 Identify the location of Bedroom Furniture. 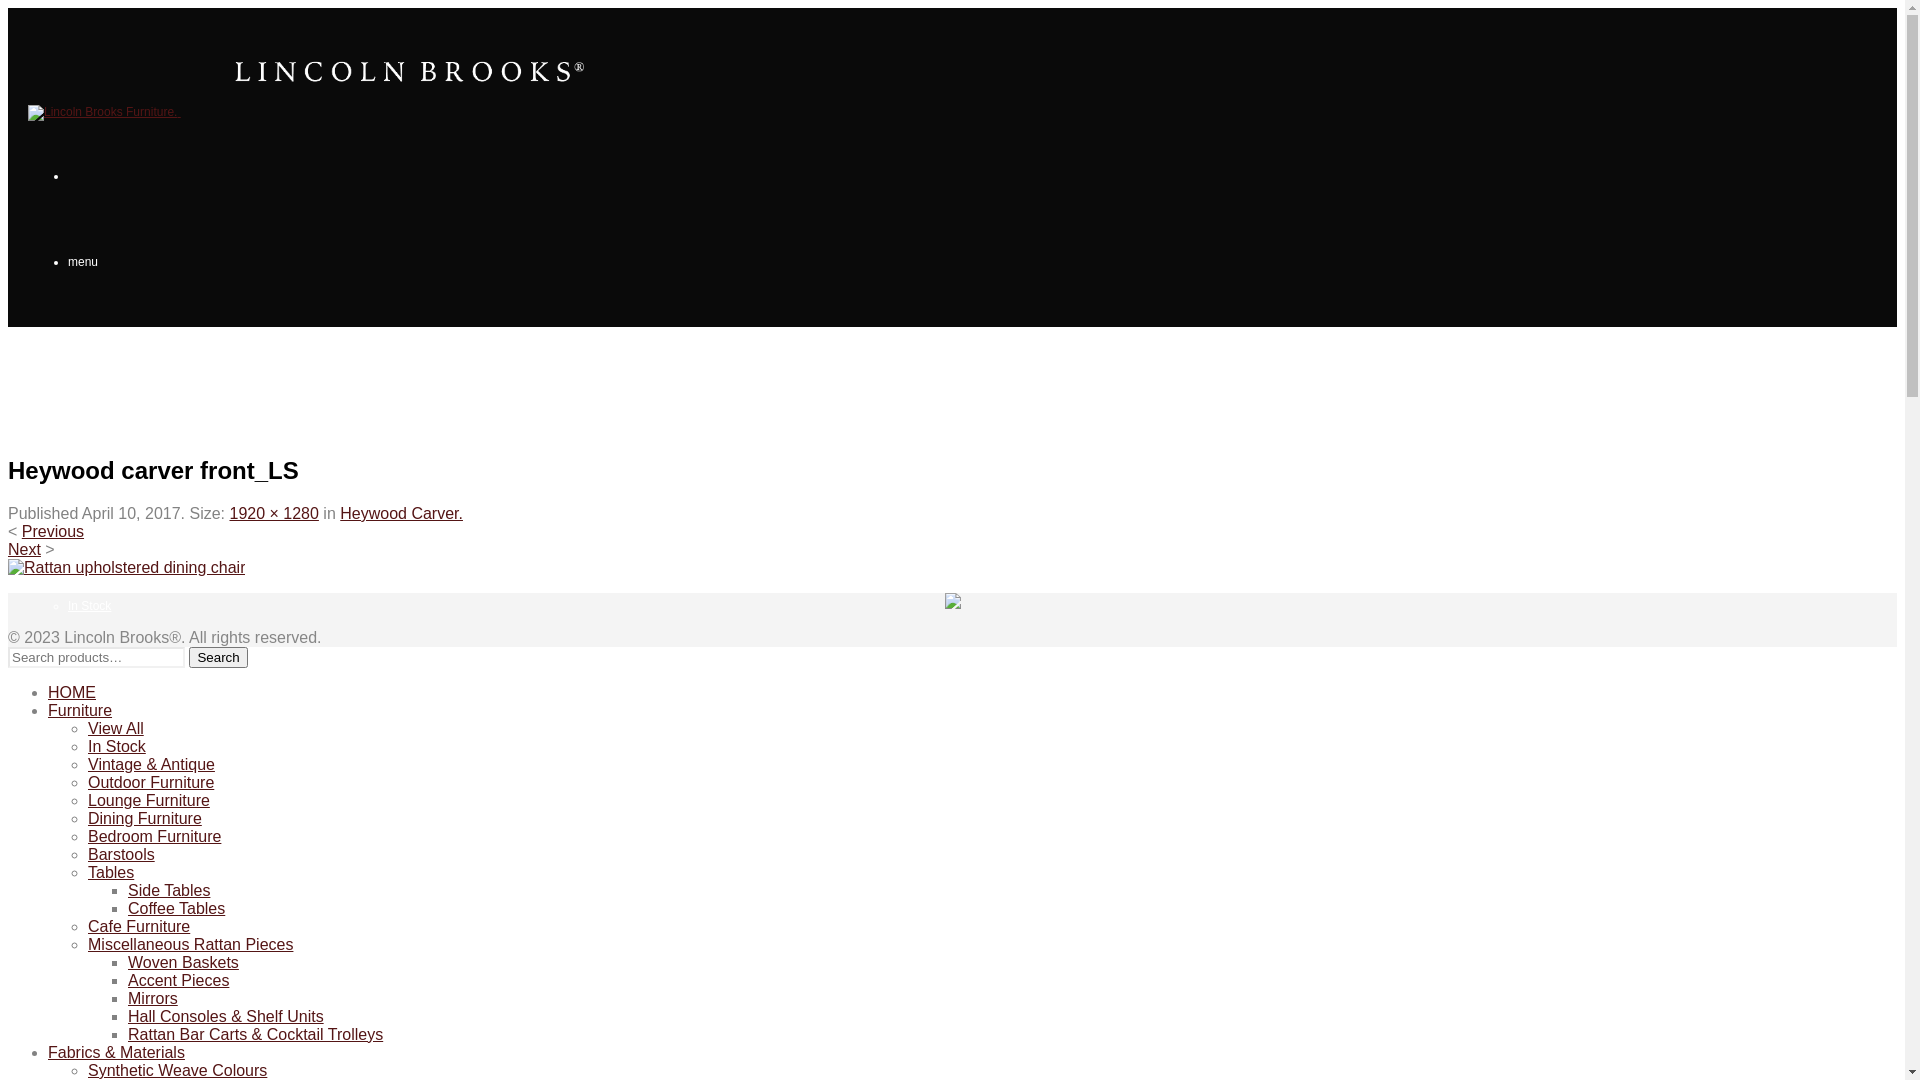
(118, 1036).